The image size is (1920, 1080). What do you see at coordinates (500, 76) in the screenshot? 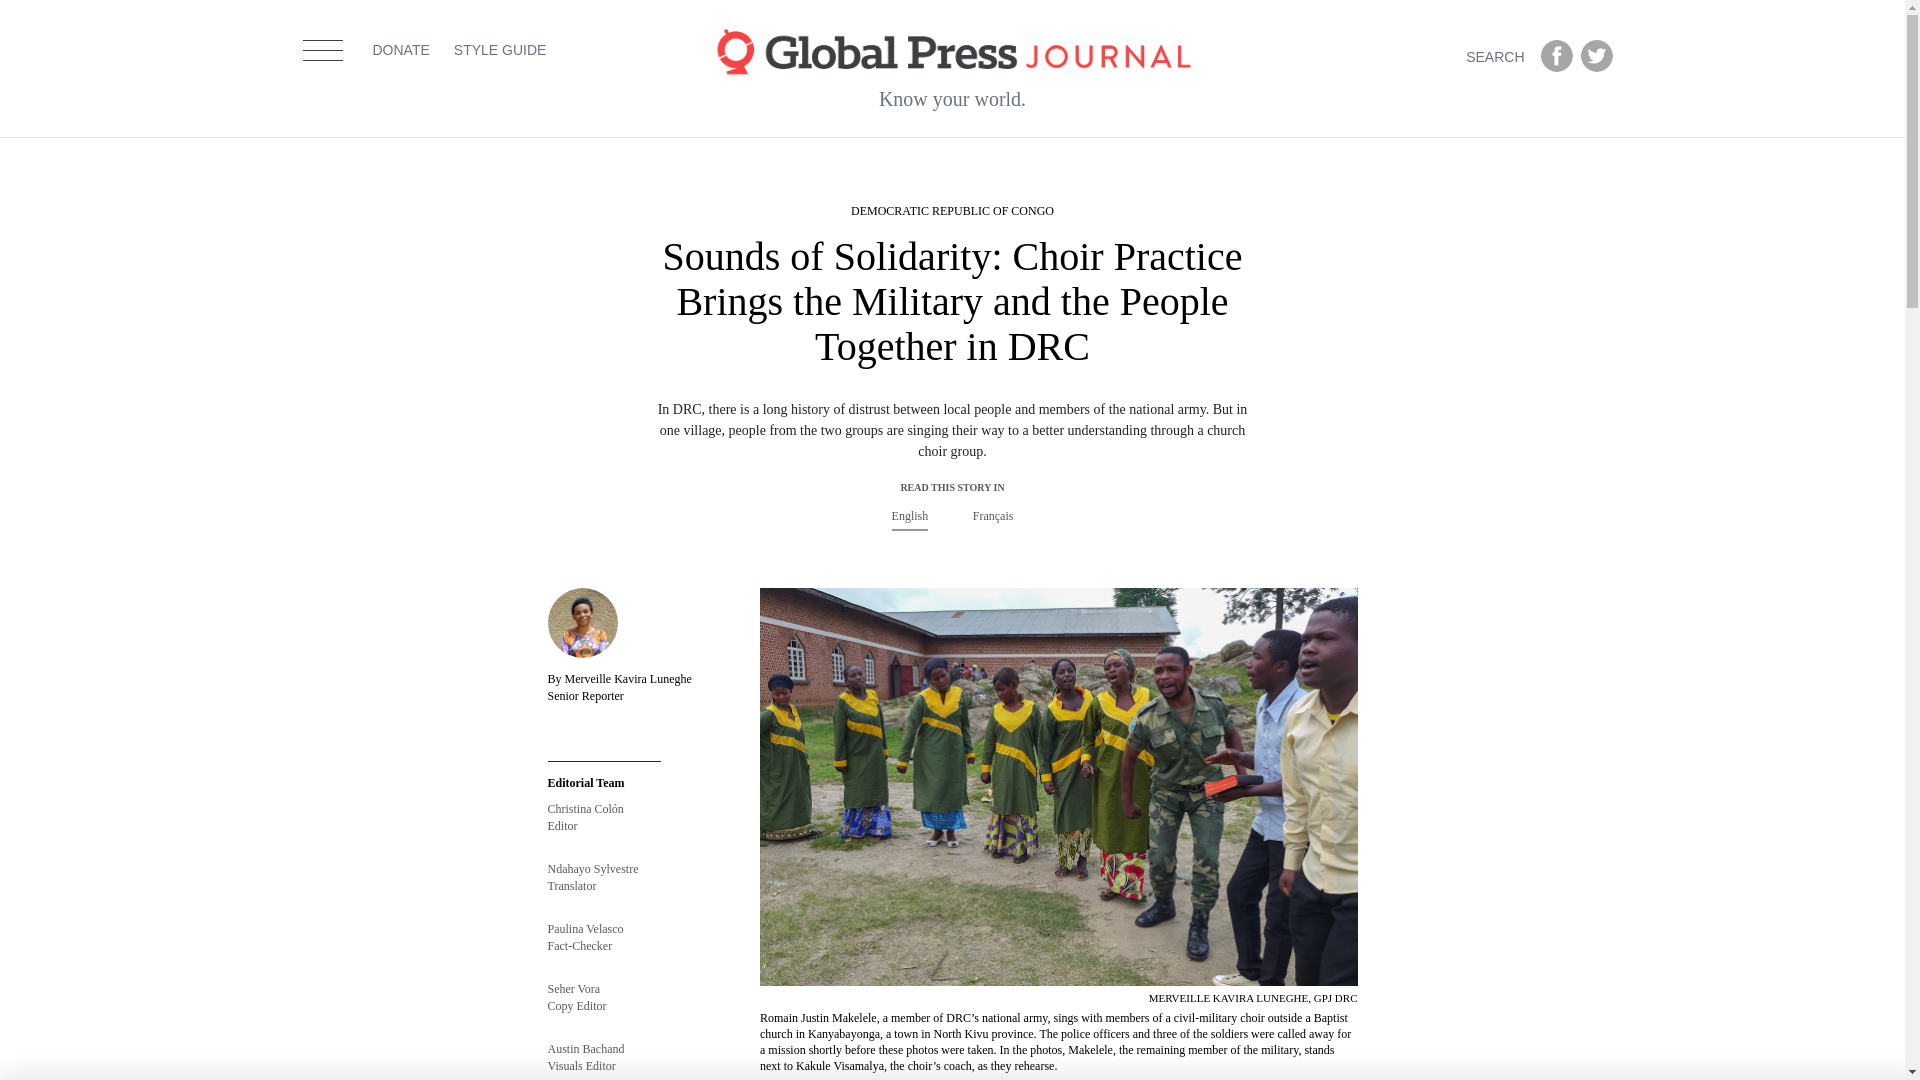
I see `STYLE GUIDE` at bounding box center [500, 76].